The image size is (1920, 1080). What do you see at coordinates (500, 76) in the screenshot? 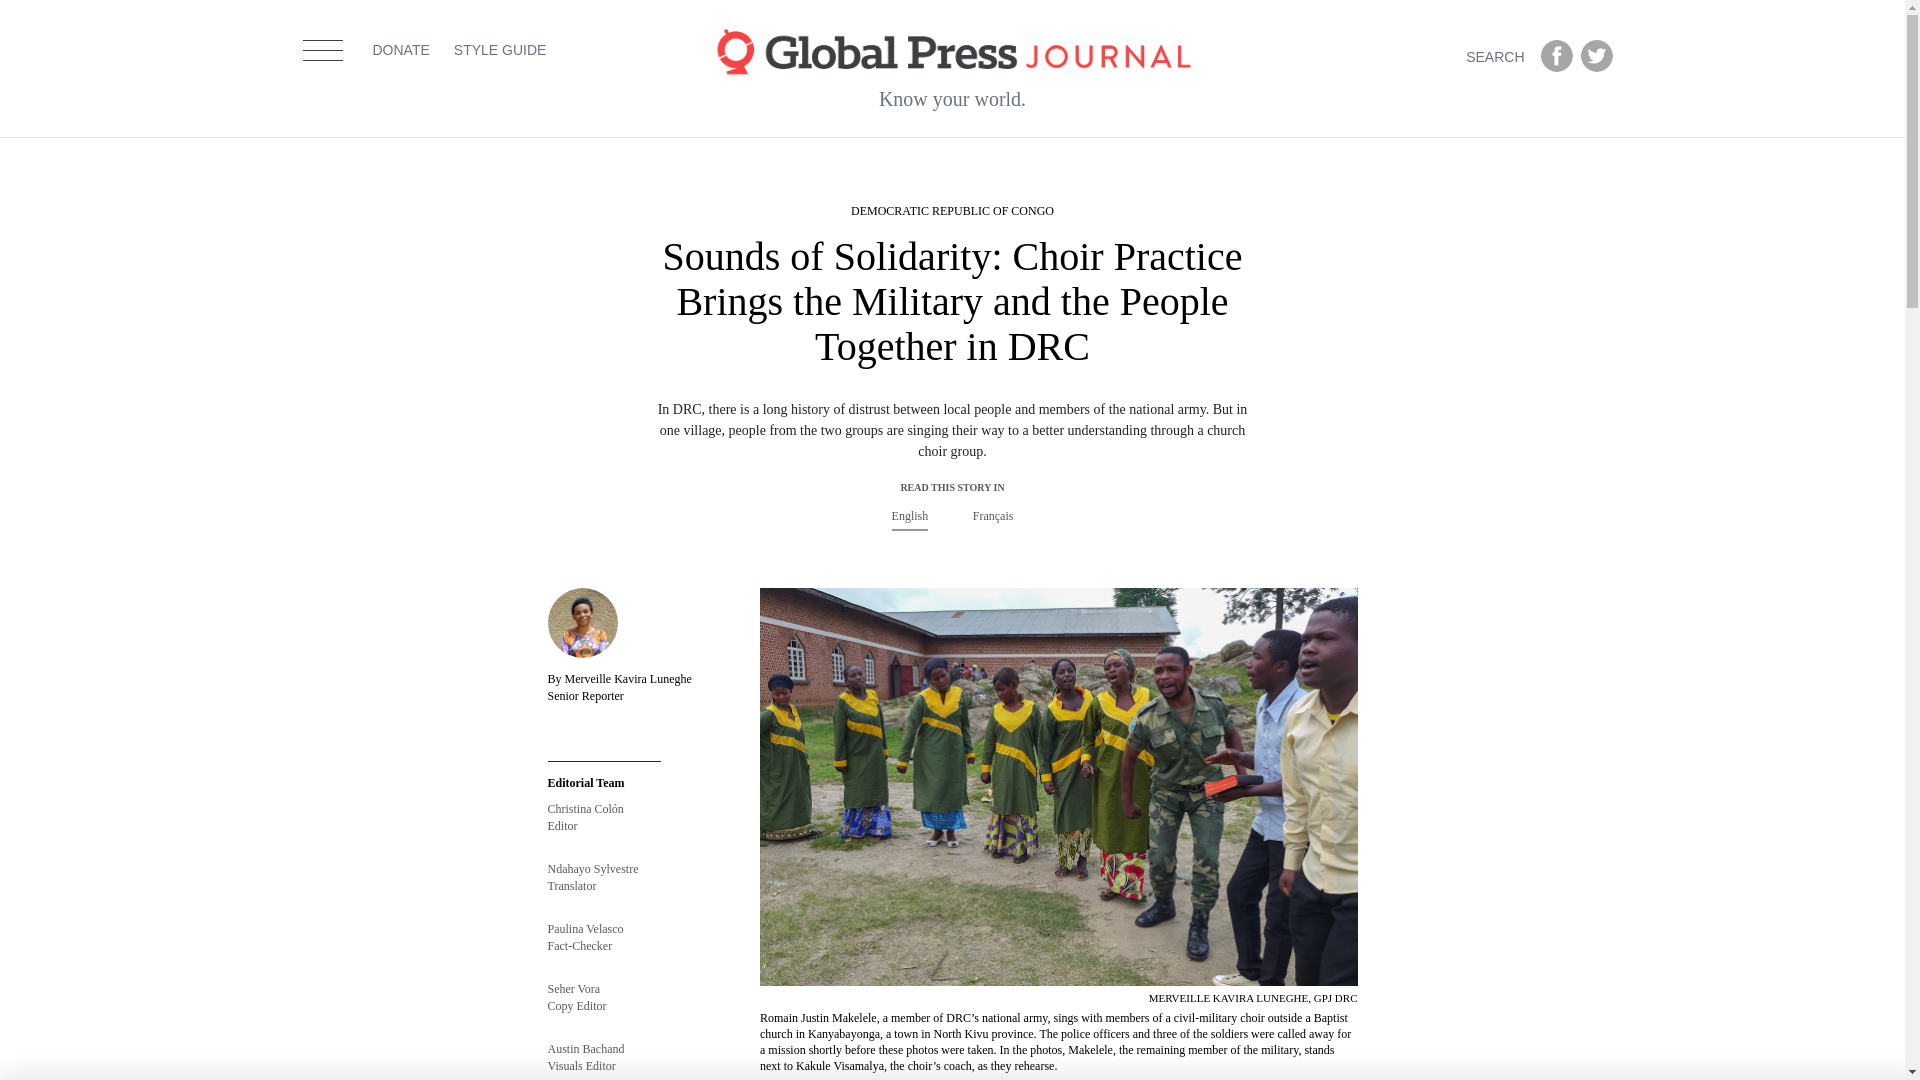
I see `STYLE GUIDE` at bounding box center [500, 76].